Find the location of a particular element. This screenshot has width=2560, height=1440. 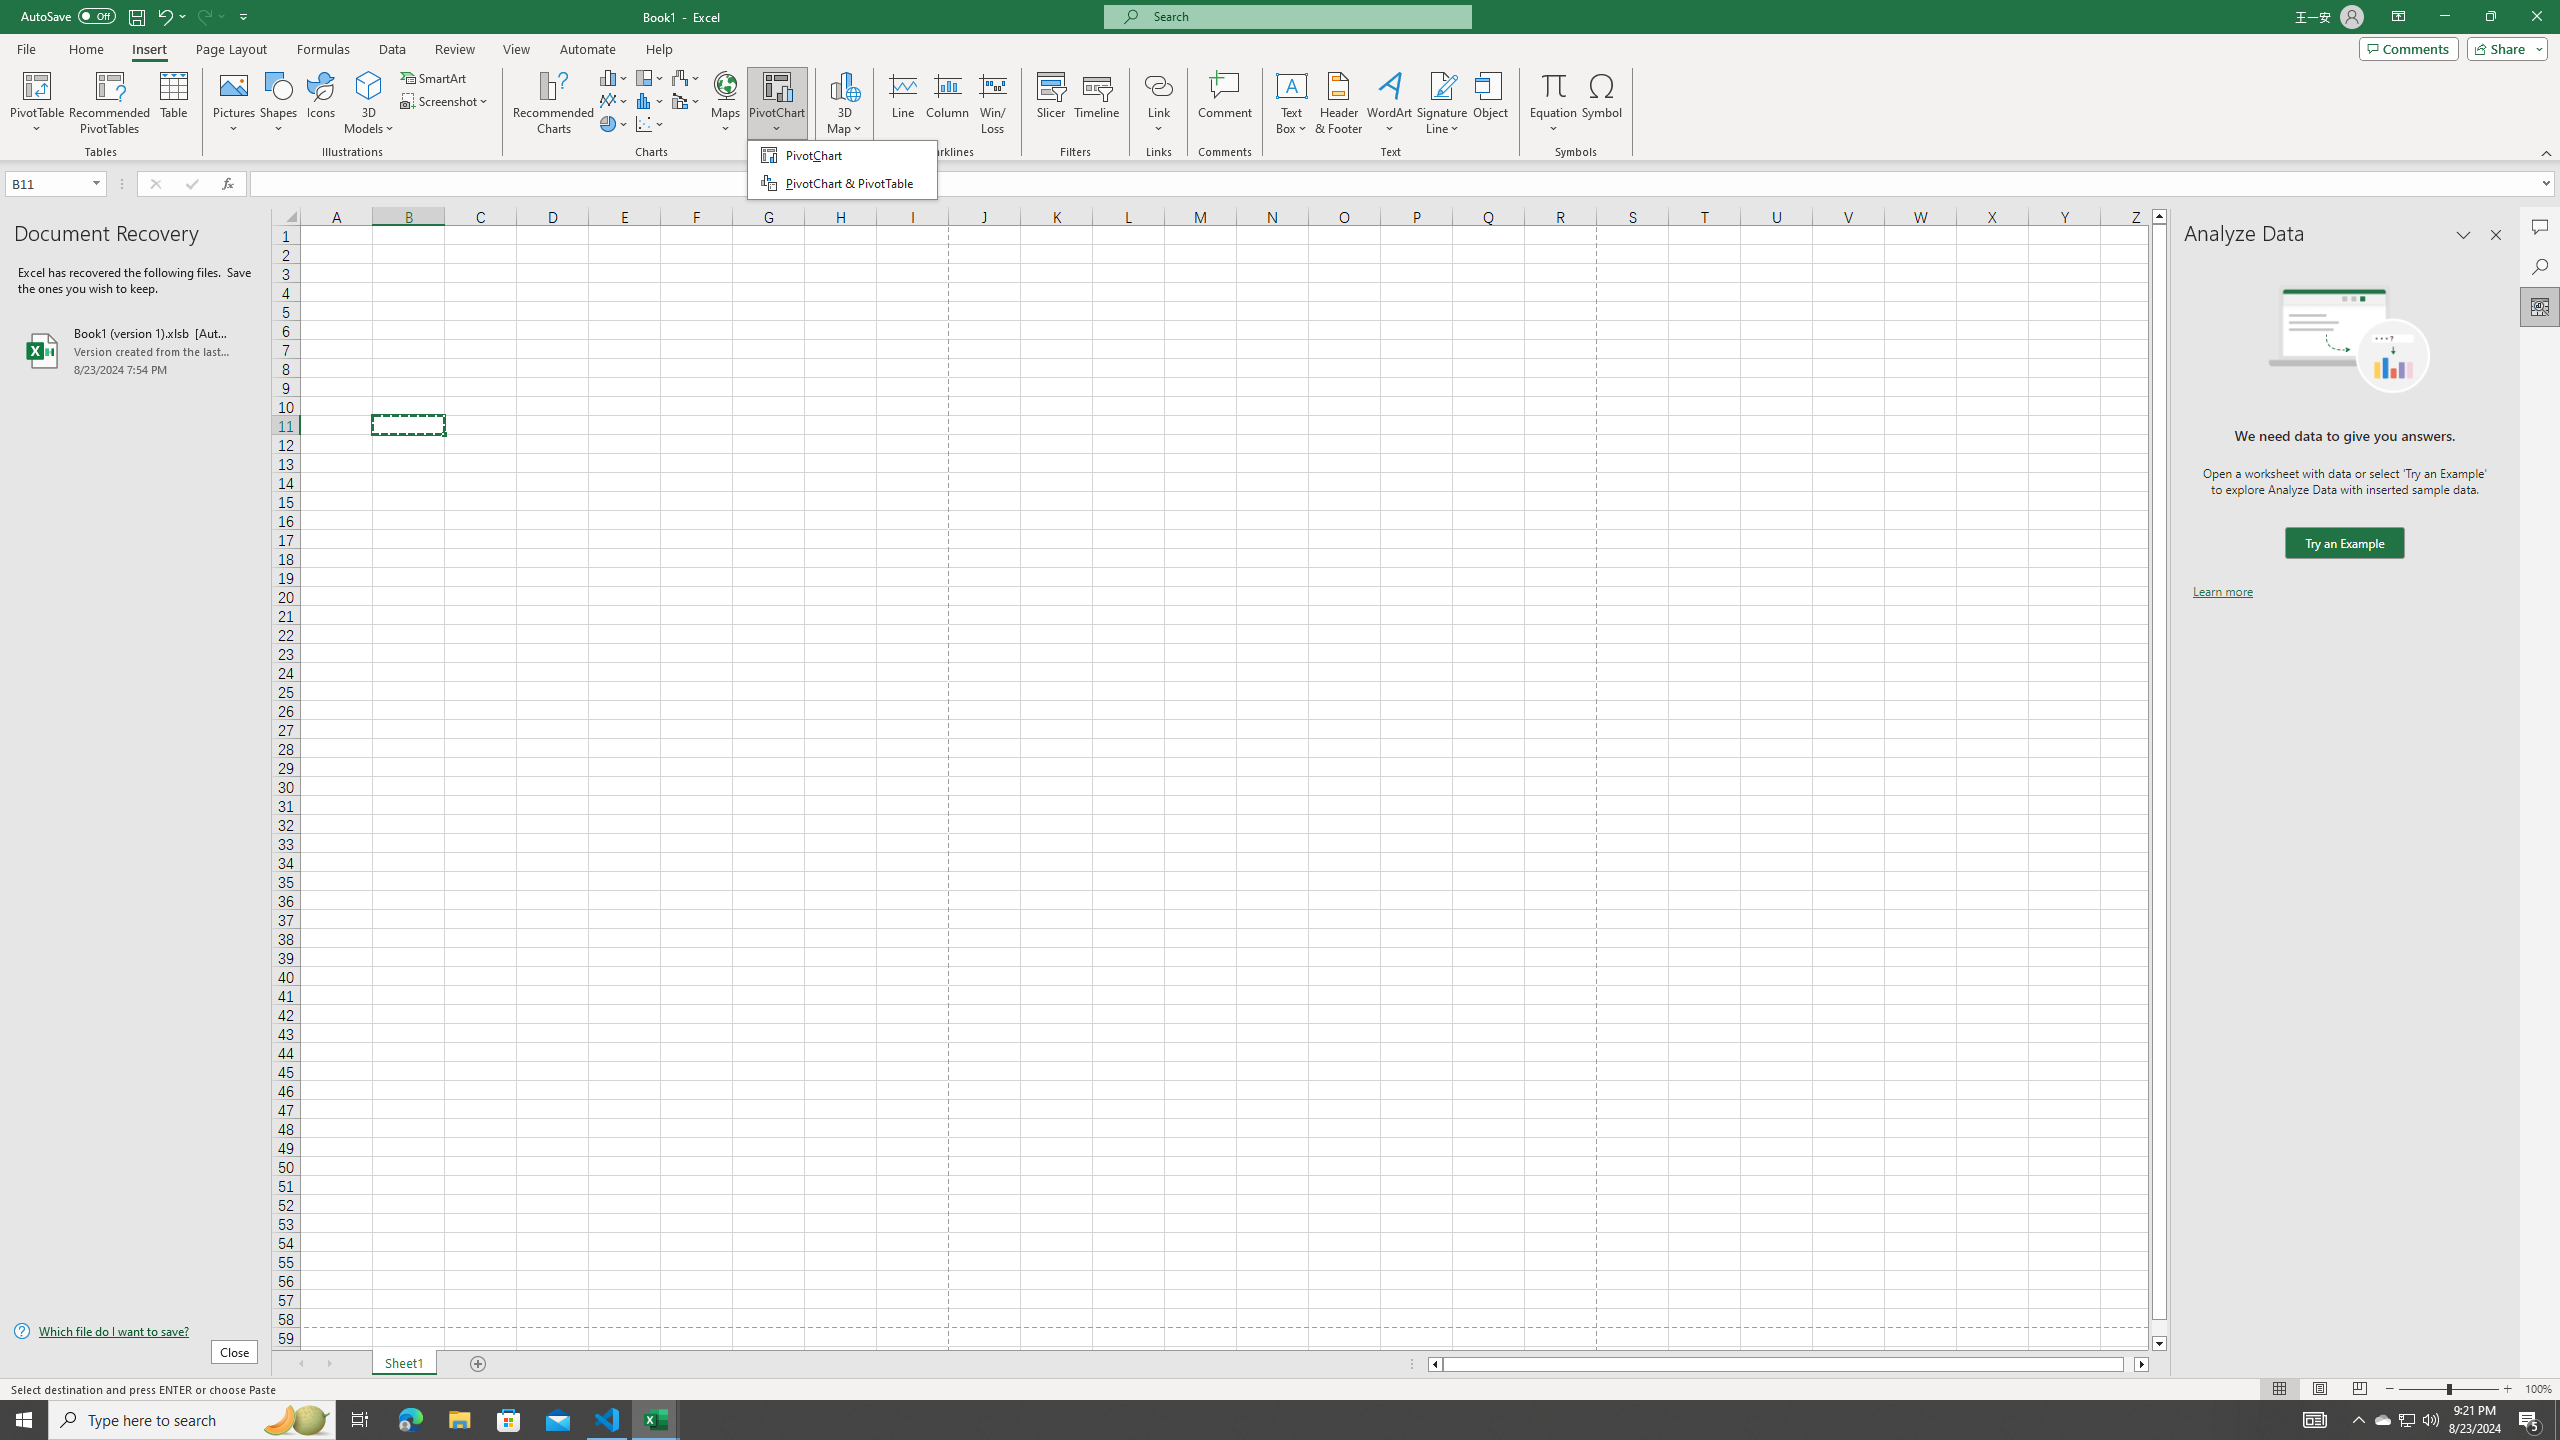

Add Sheet is located at coordinates (480, 1364).